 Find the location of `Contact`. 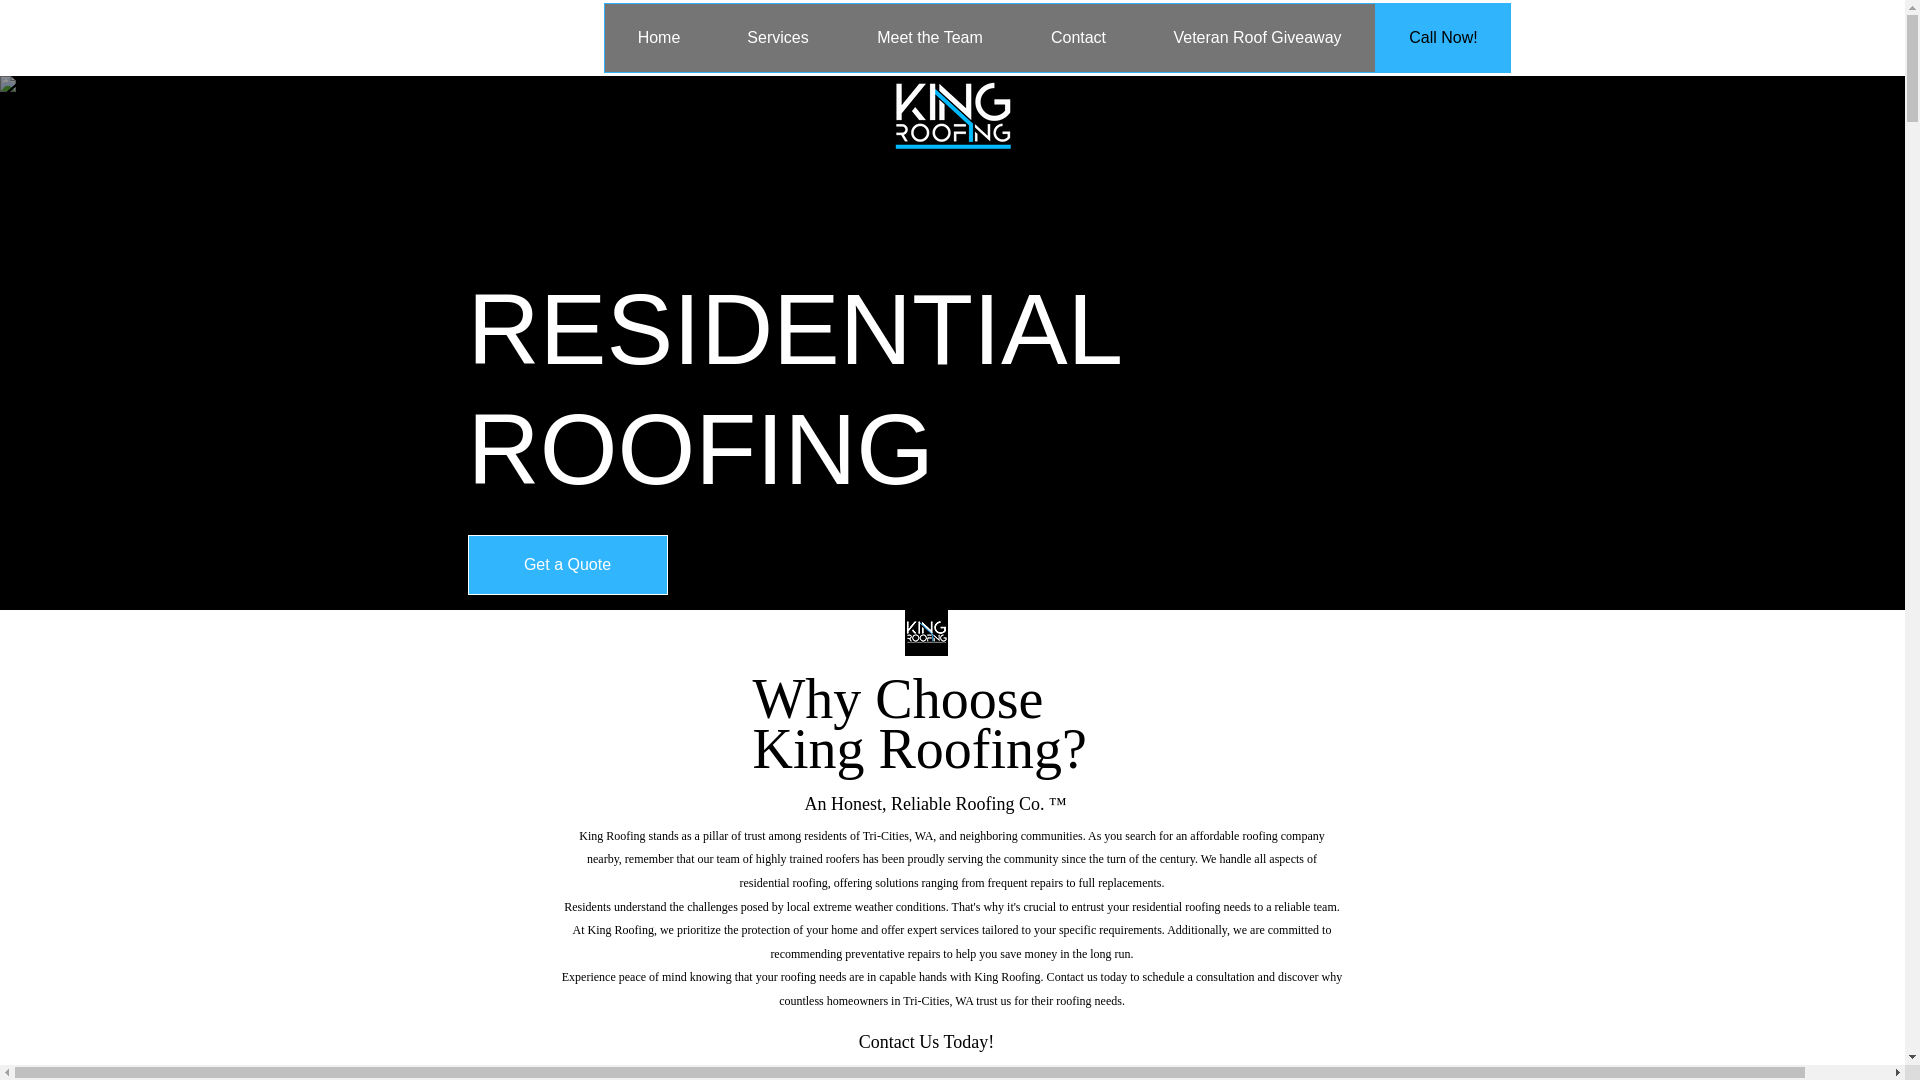

Contact is located at coordinates (1078, 38).